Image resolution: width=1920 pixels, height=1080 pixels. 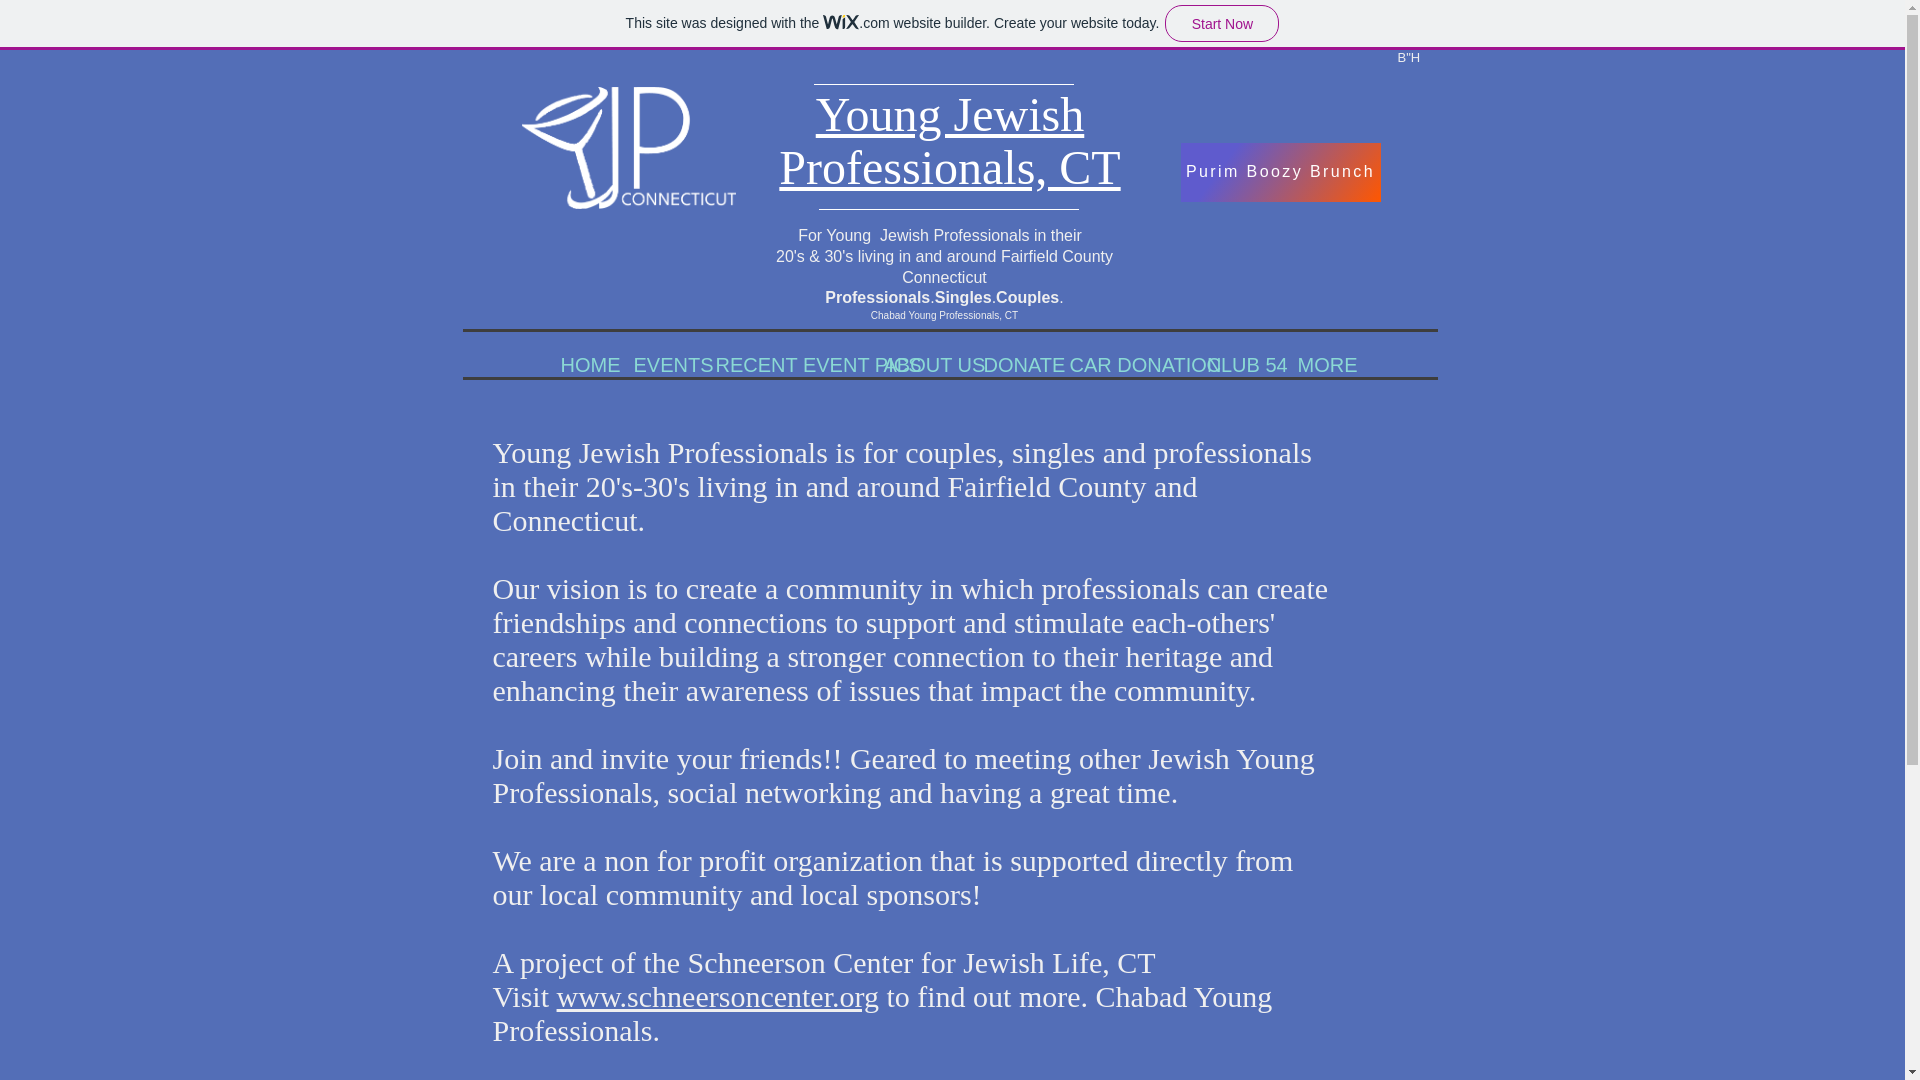 I want to click on Young Jewish Professionals, CT, so click(x=949, y=140).